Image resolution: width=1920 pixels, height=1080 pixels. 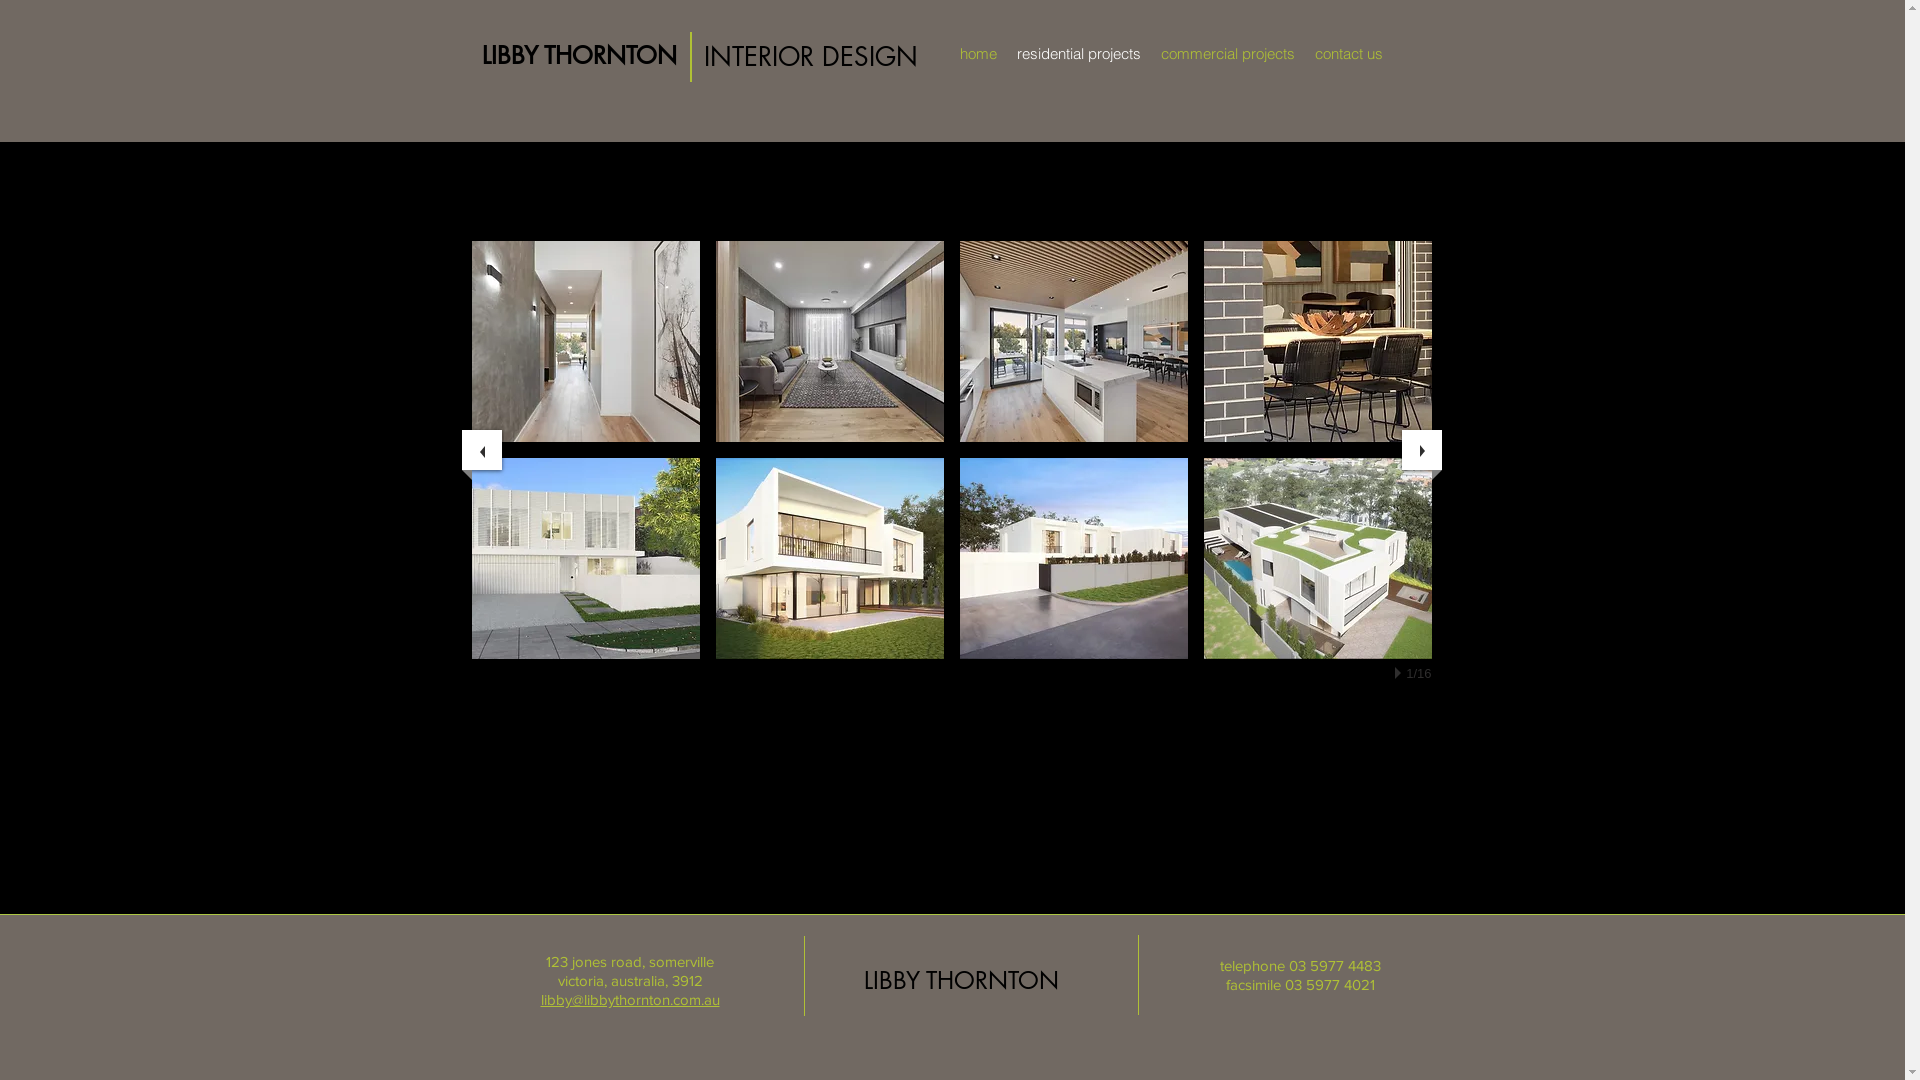 What do you see at coordinates (1227, 54) in the screenshot?
I see `commercial projects` at bounding box center [1227, 54].